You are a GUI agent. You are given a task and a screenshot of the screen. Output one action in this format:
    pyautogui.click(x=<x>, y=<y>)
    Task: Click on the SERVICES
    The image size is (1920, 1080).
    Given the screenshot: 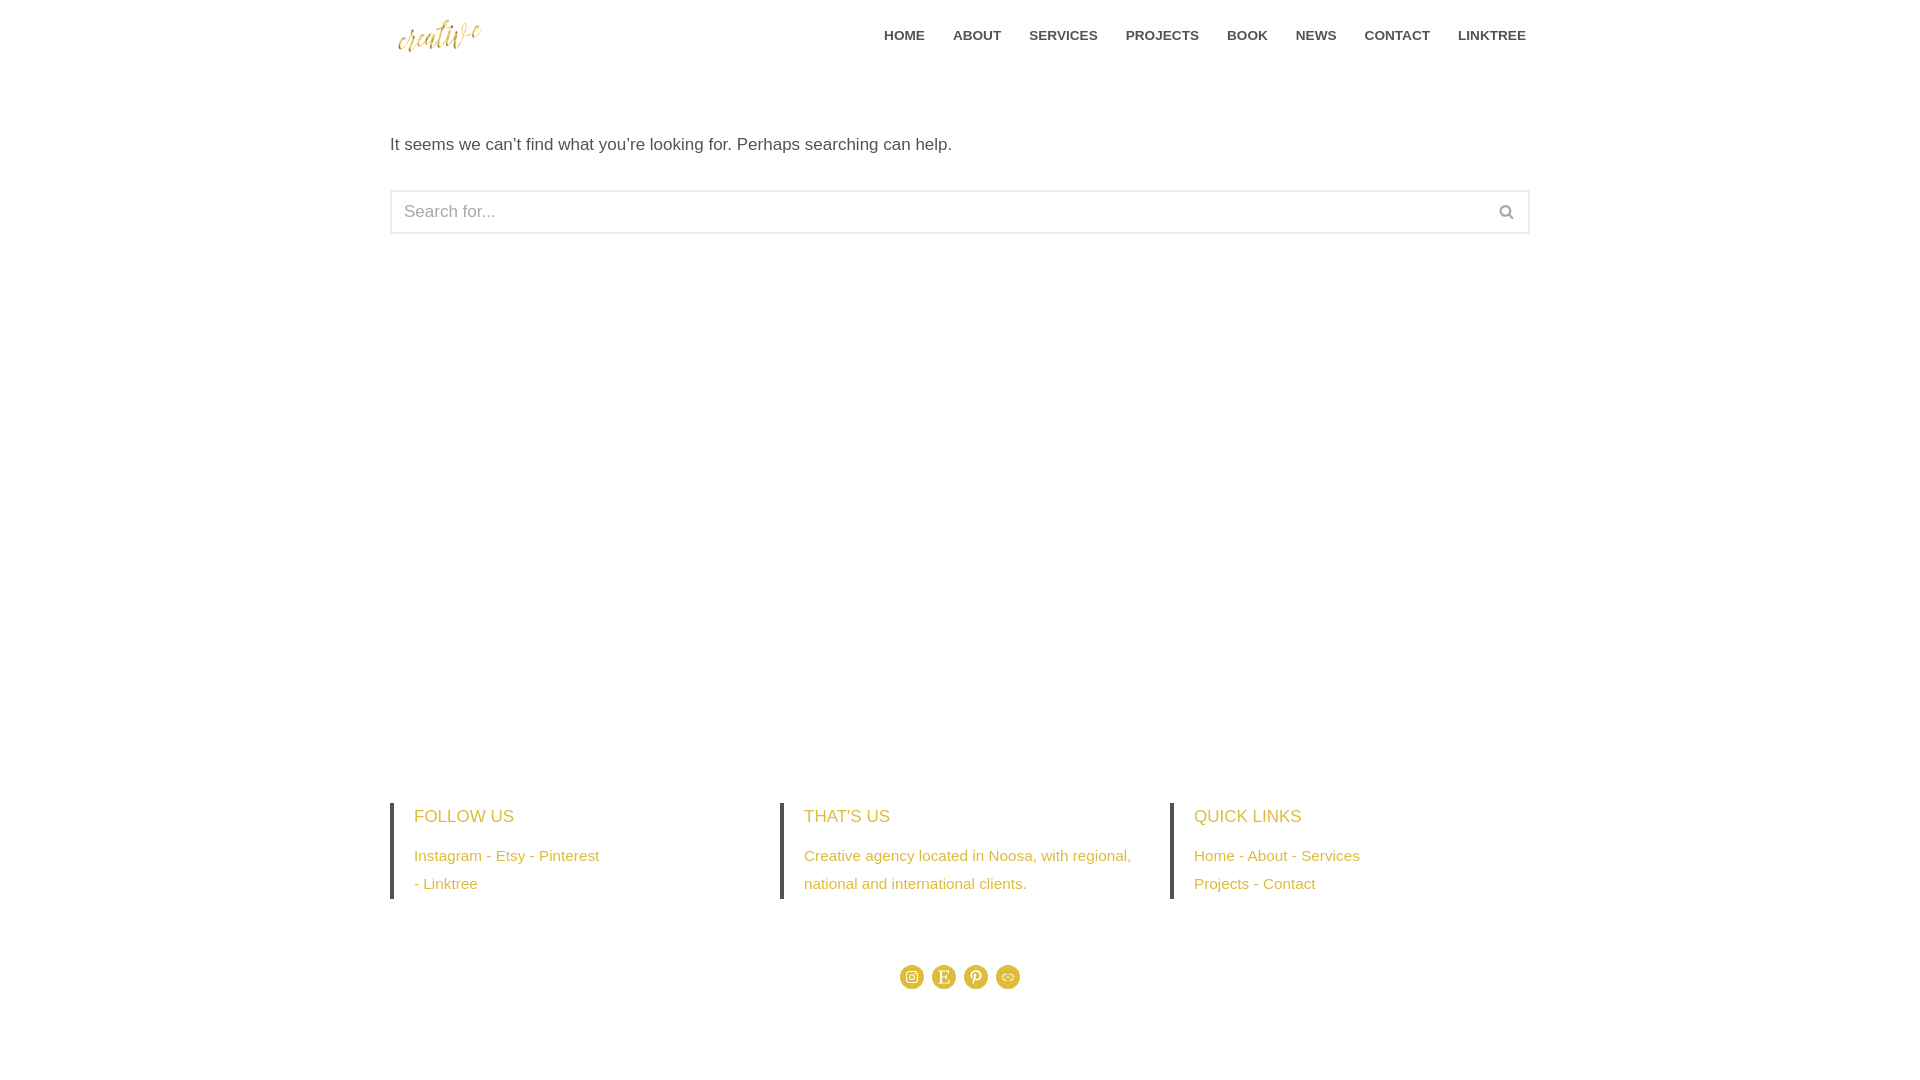 What is the action you would take?
    pyautogui.click(x=1064, y=36)
    